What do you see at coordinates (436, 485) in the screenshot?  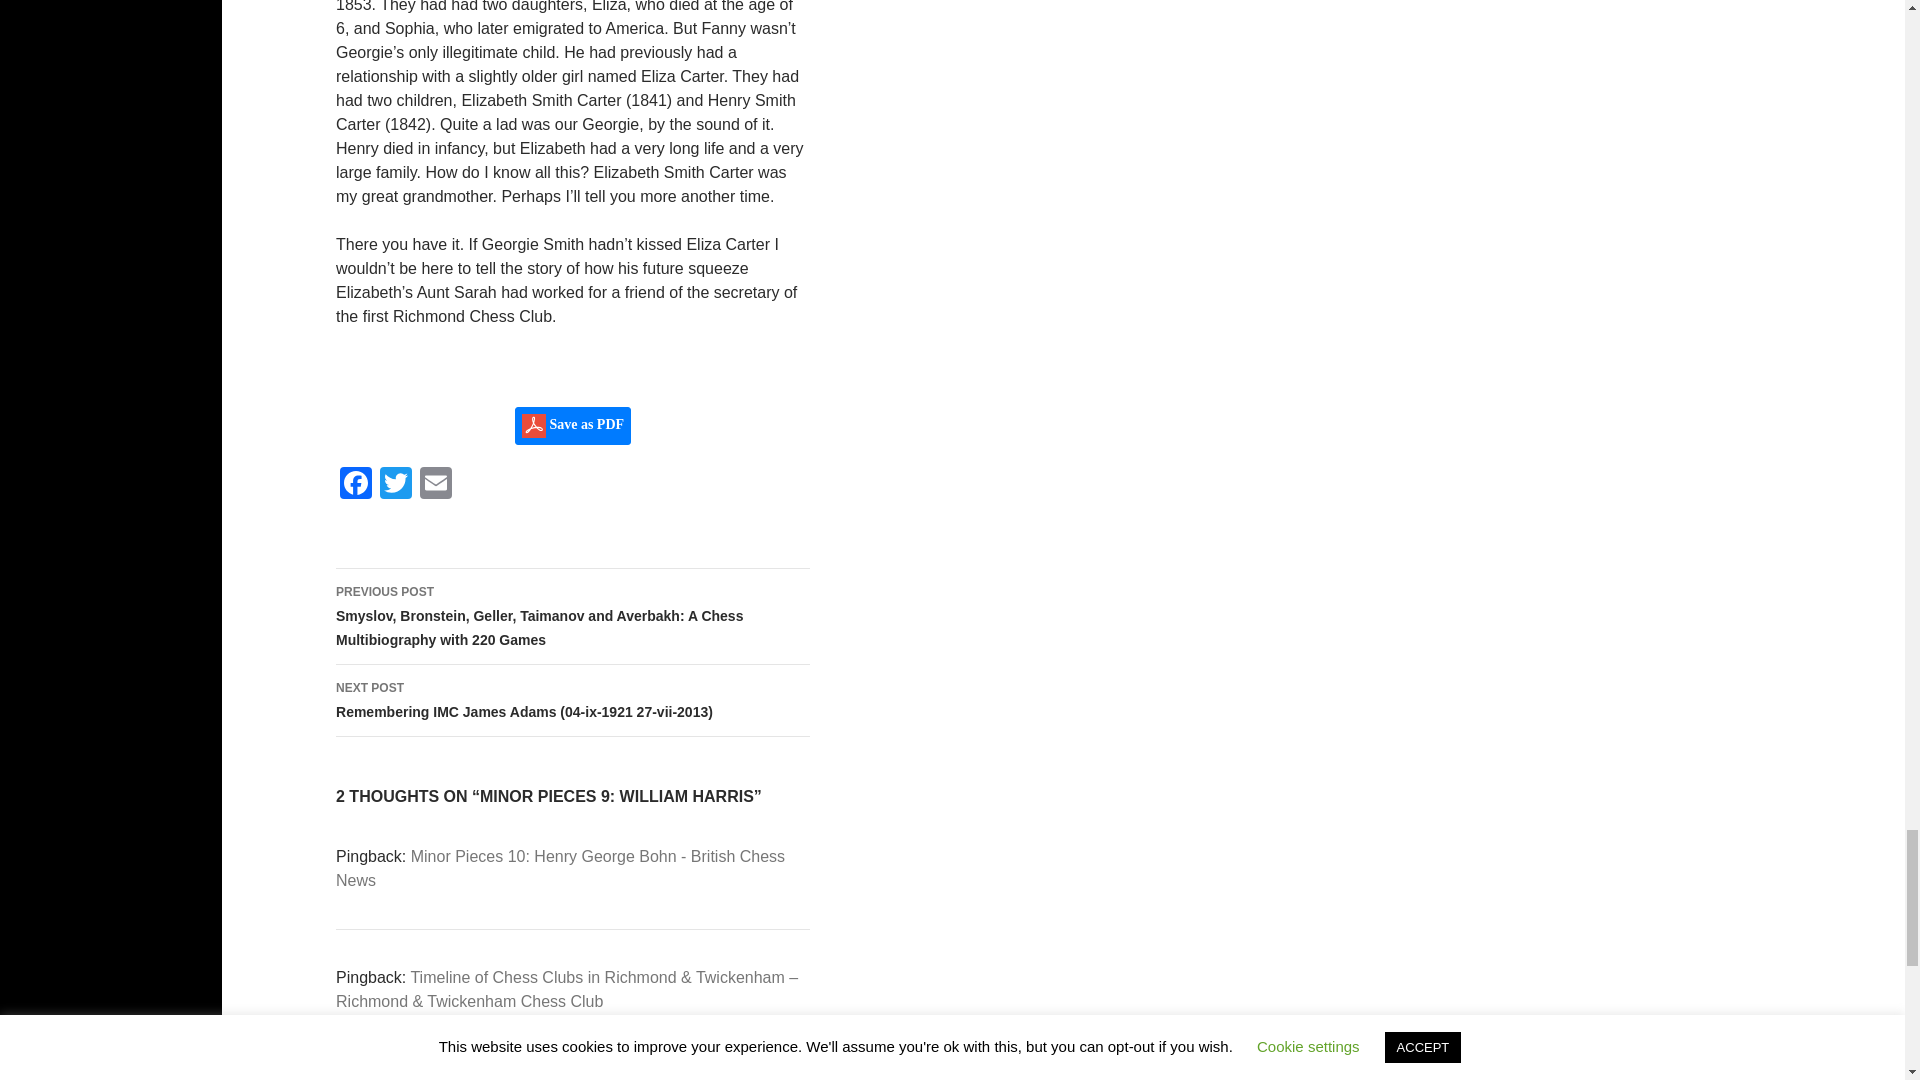 I see `Email` at bounding box center [436, 485].